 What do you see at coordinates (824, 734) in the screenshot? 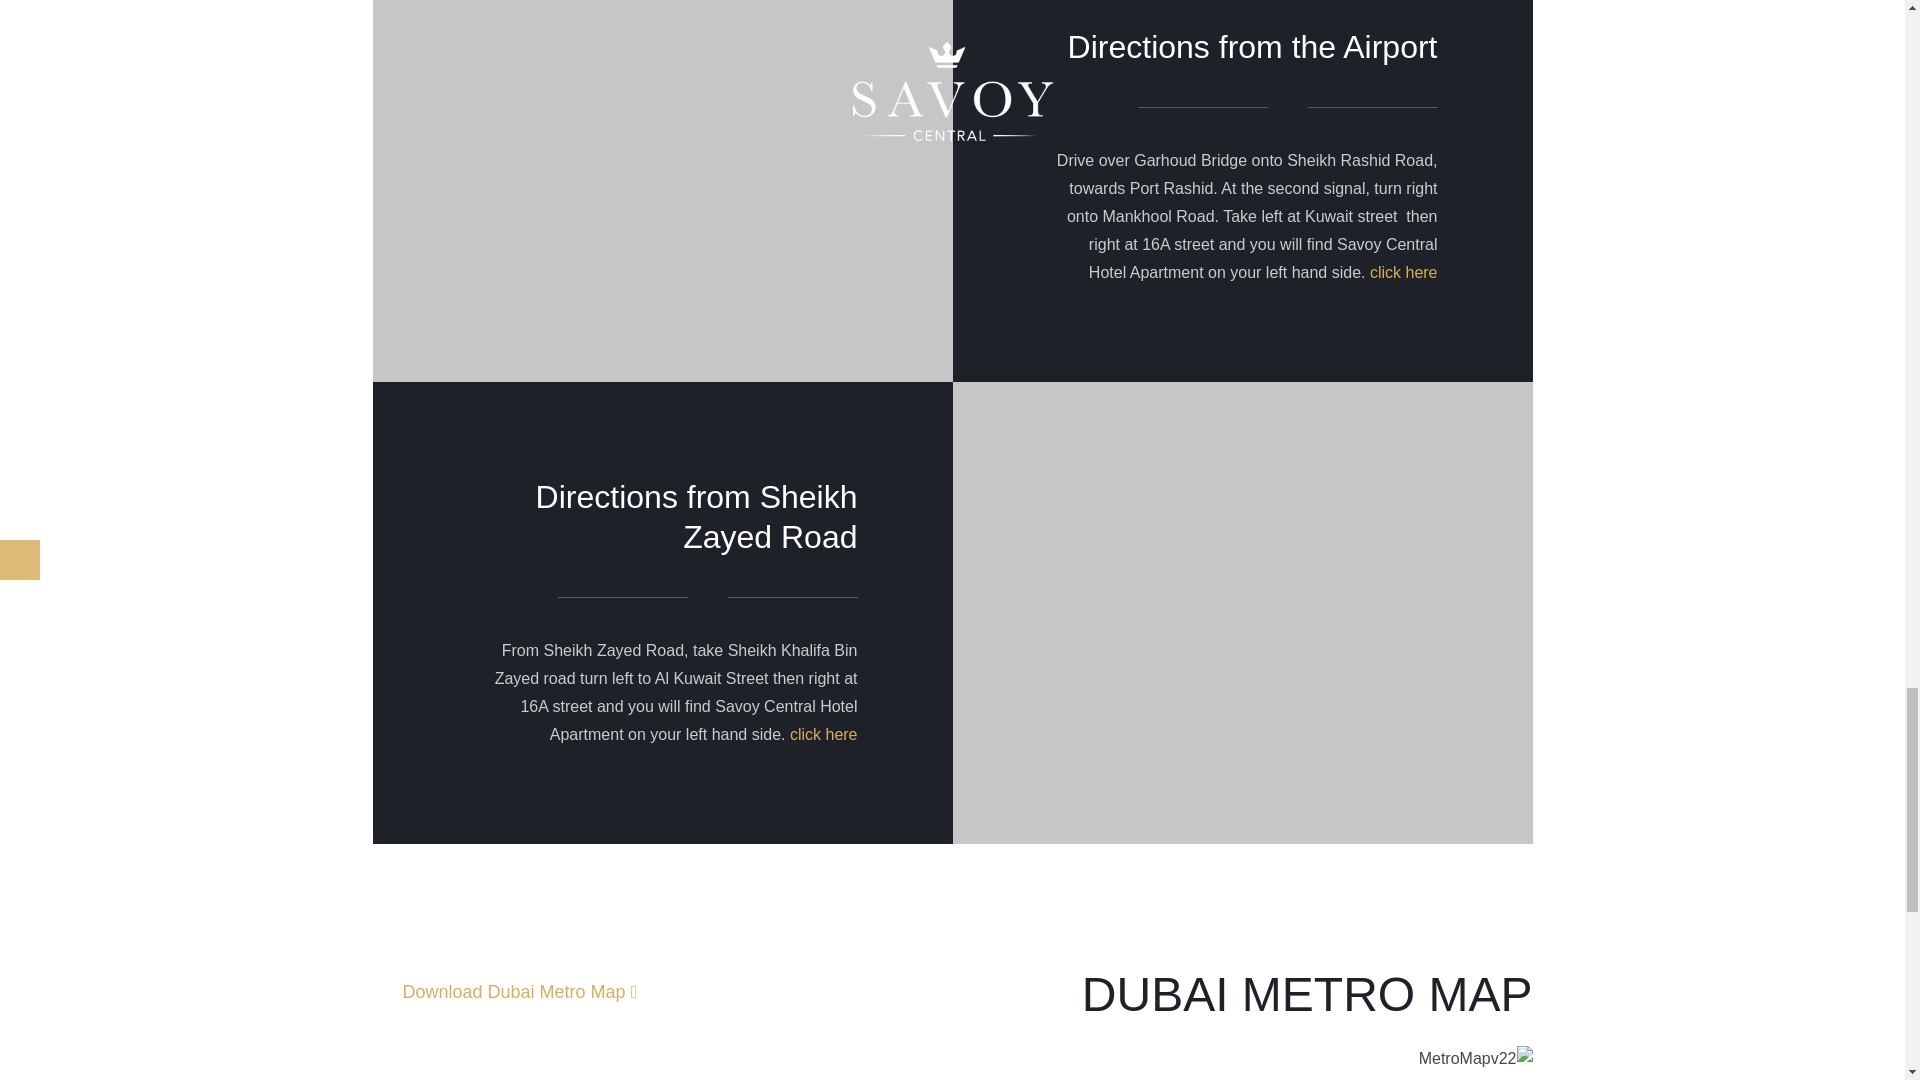
I see `click here` at bounding box center [824, 734].